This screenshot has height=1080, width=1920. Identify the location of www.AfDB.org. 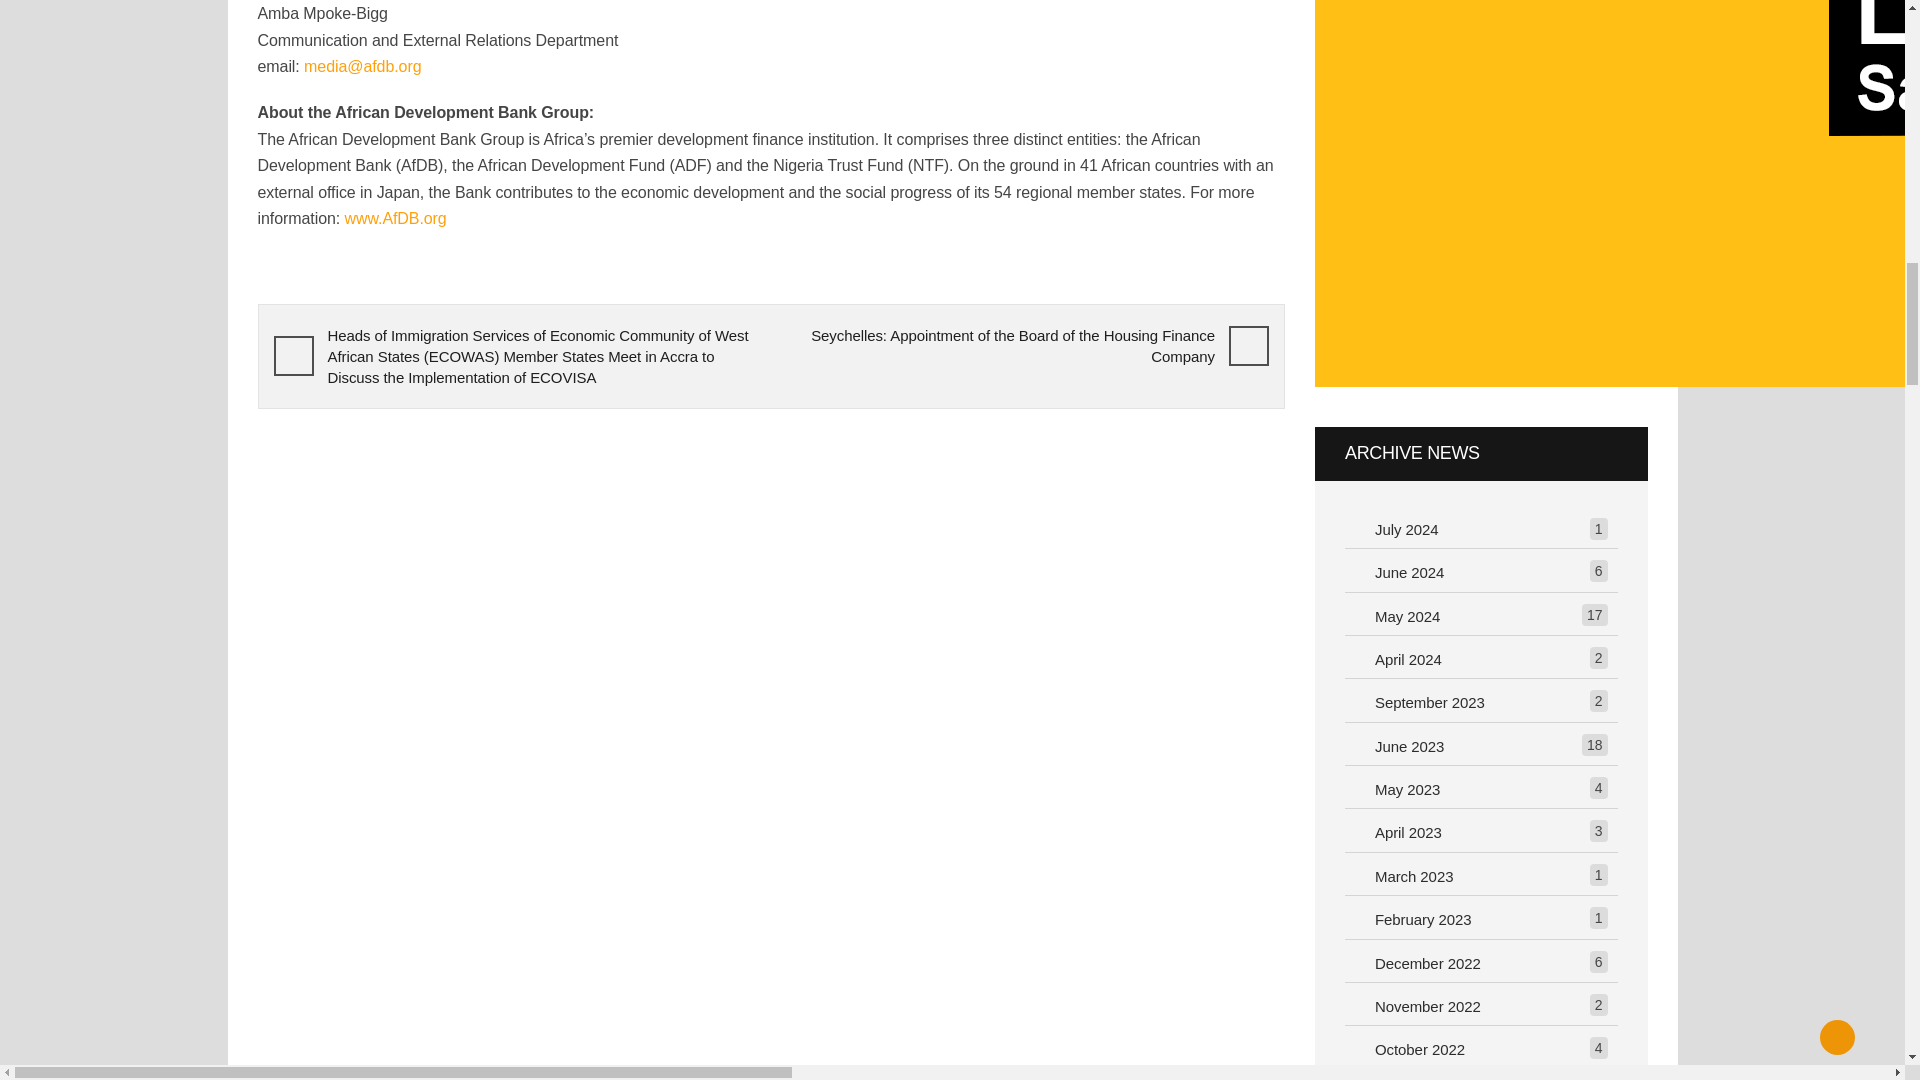
(394, 218).